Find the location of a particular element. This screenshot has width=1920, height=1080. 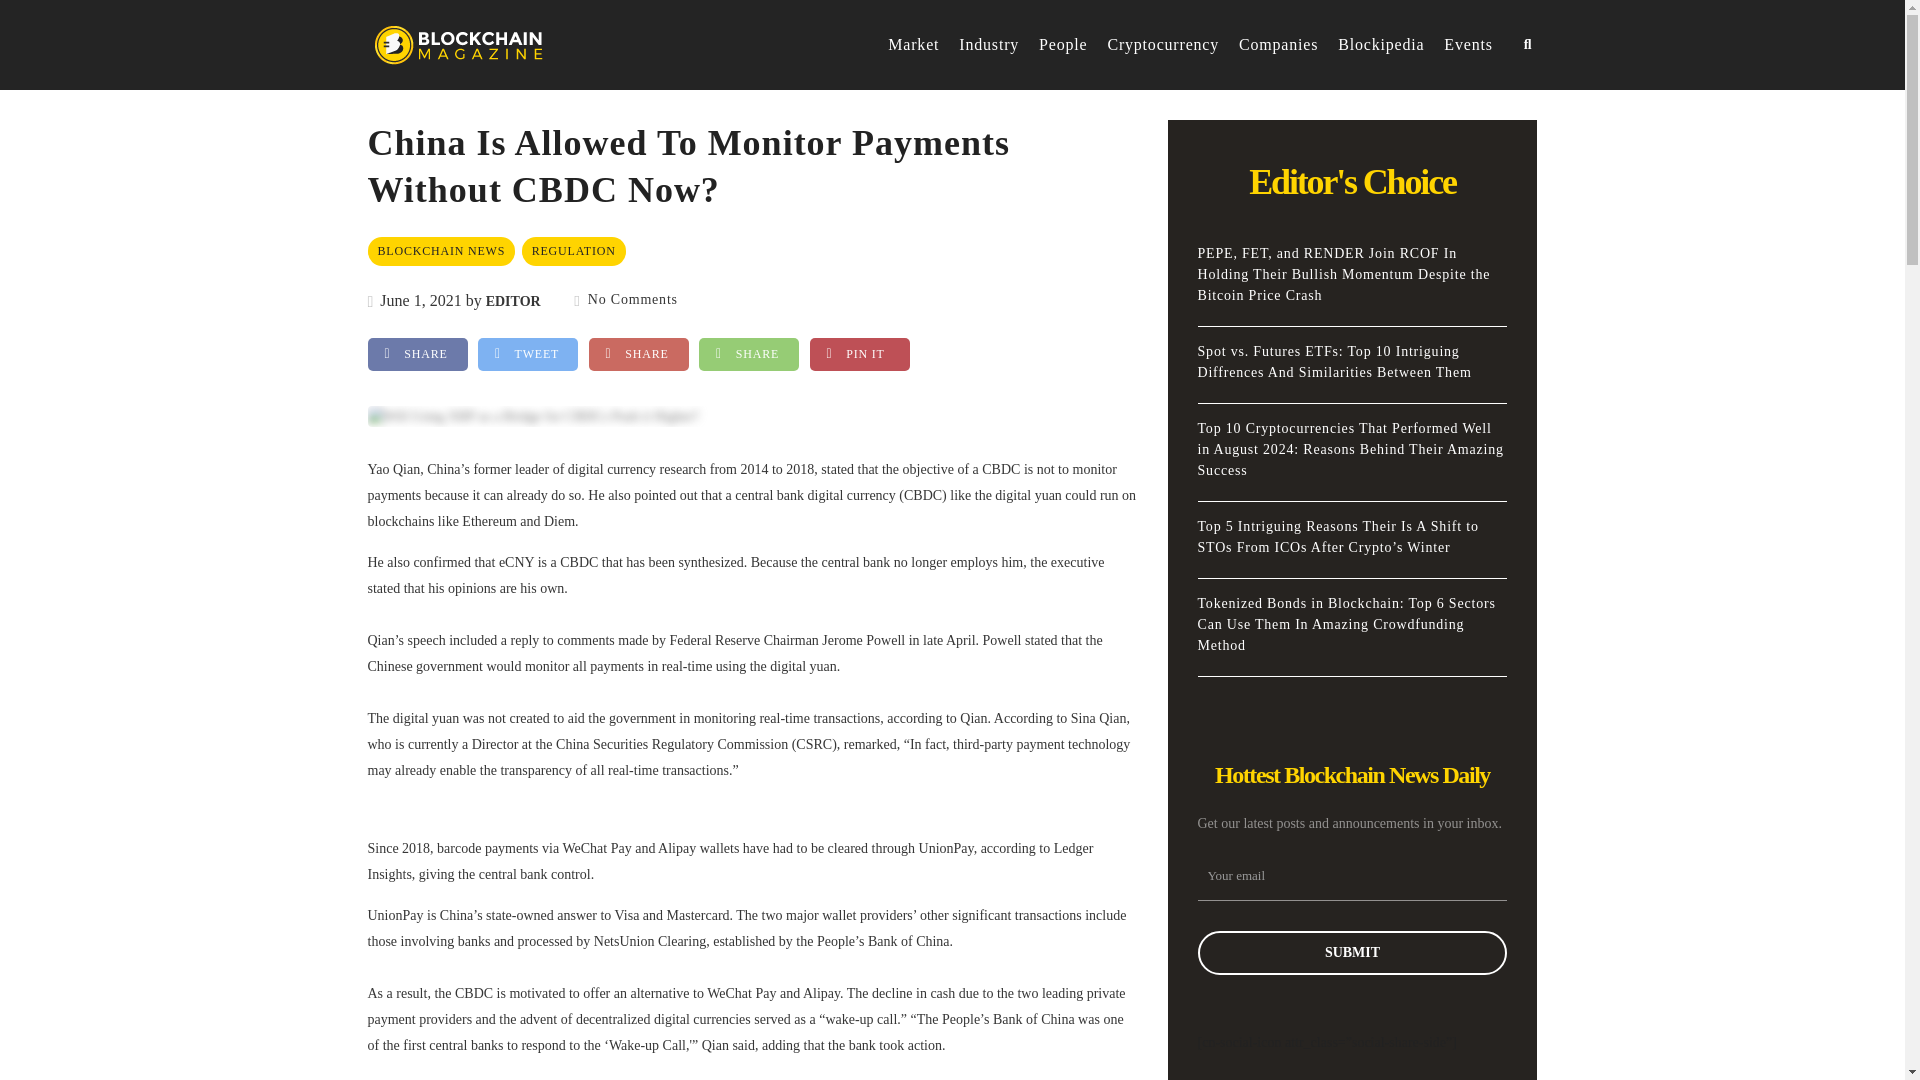

Market is located at coordinates (912, 45).